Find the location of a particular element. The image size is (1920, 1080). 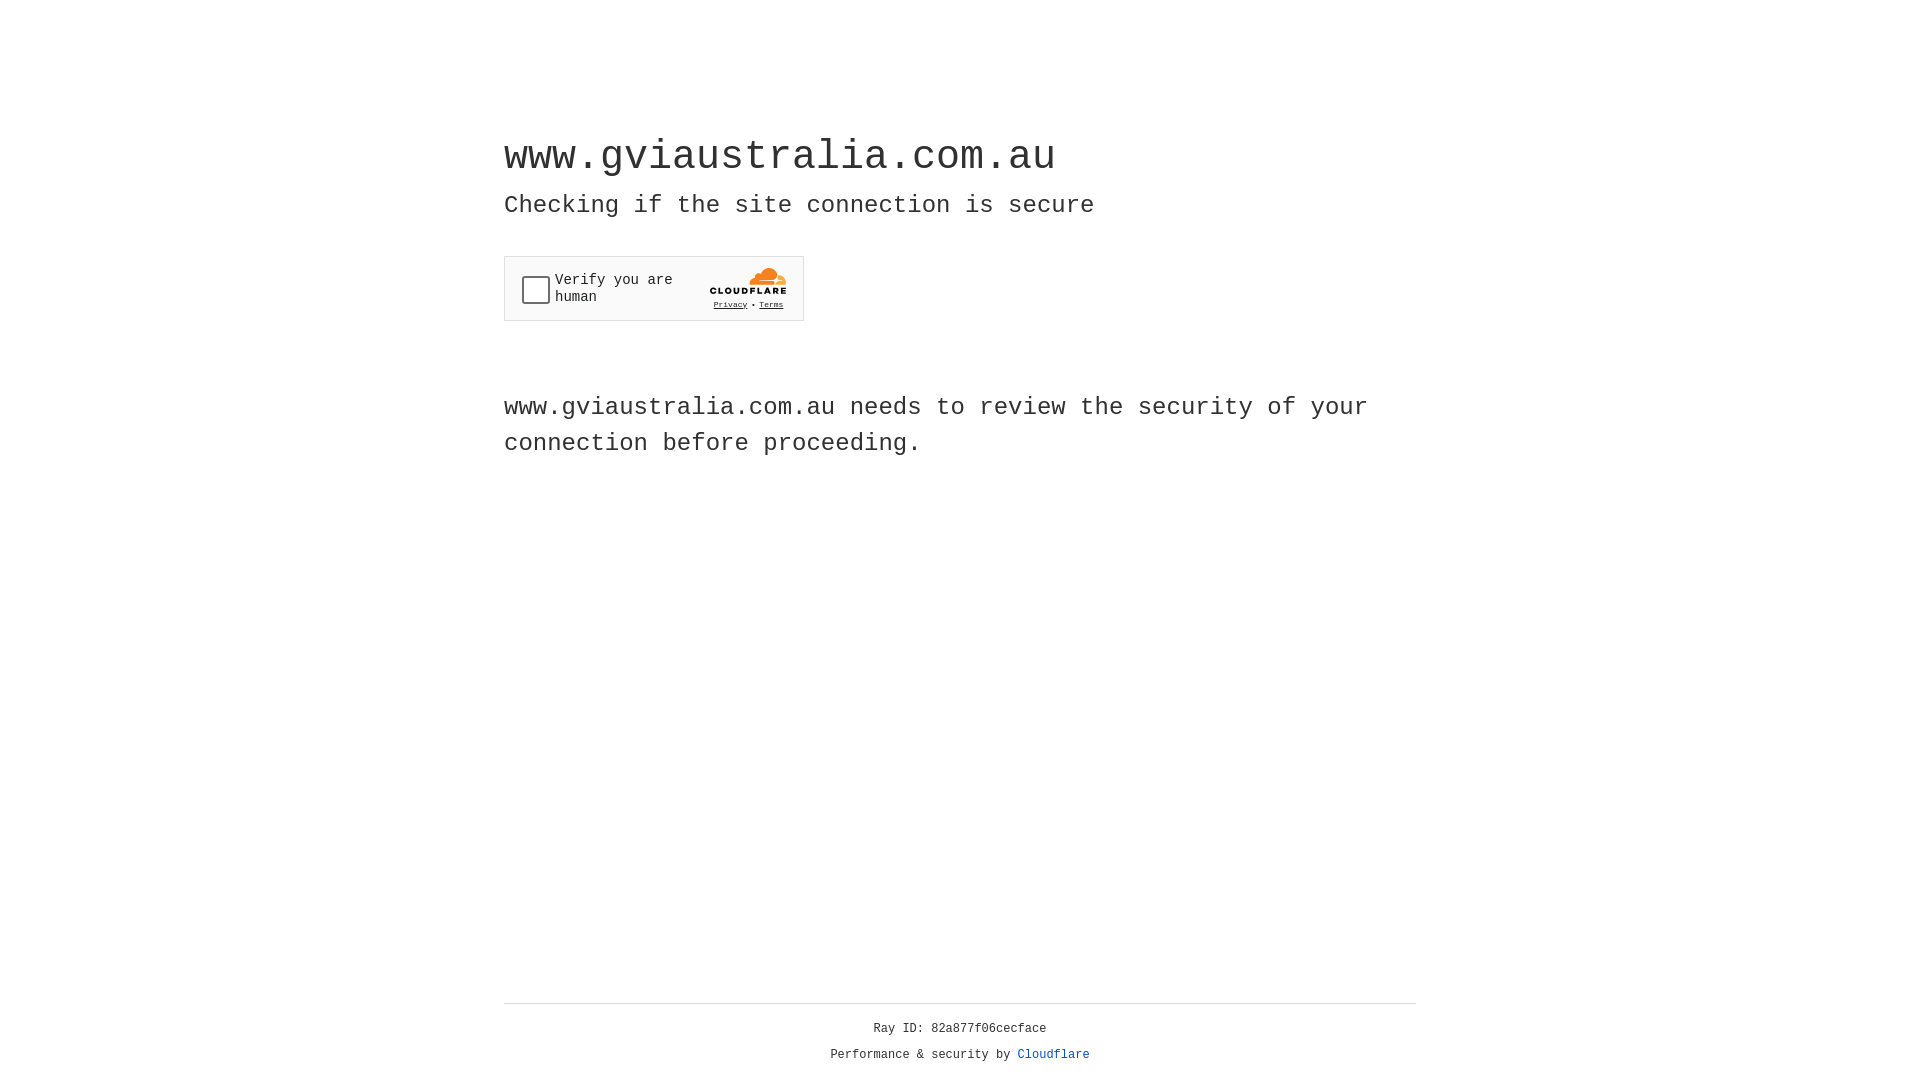

Cloudflare is located at coordinates (1054, 1055).